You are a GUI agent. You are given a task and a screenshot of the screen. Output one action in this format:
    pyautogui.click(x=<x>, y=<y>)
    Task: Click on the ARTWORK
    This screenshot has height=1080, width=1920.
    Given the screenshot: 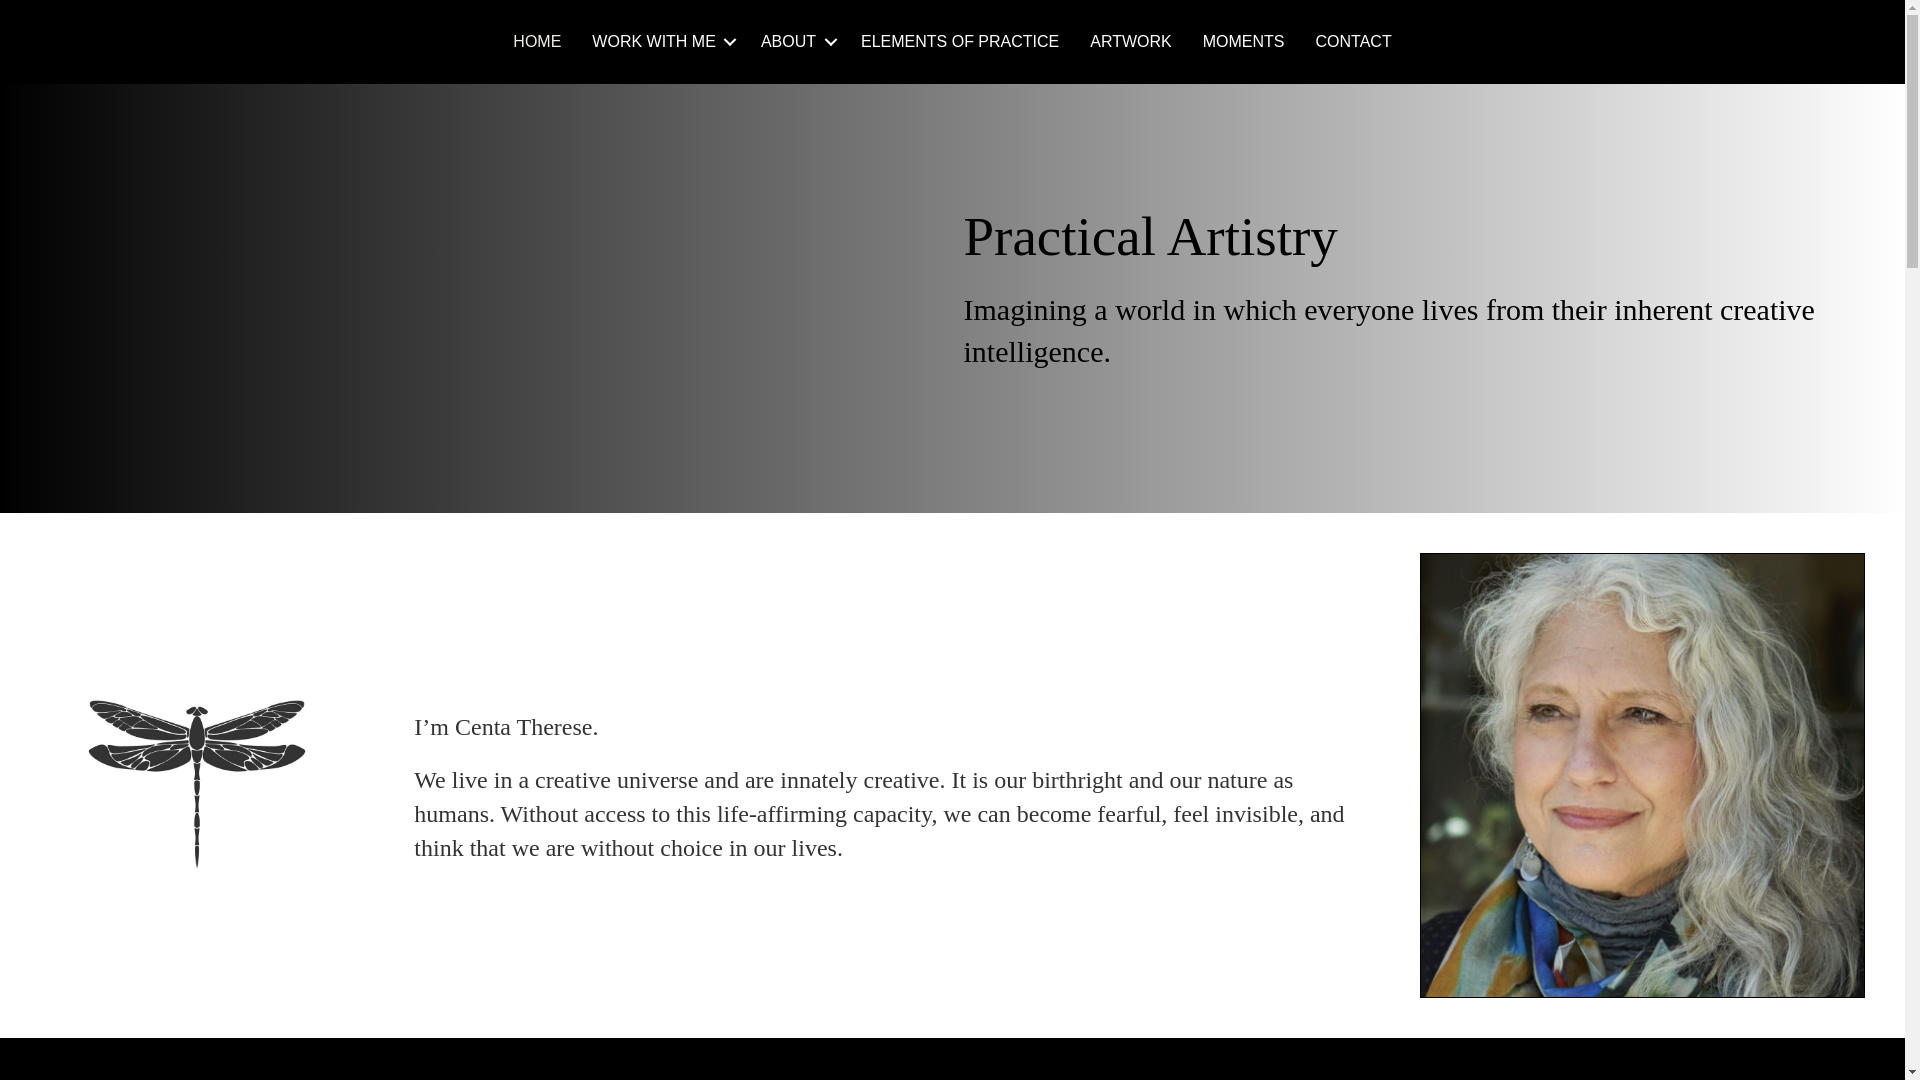 What is the action you would take?
    pyautogui.click(x=1130, y=42)
    